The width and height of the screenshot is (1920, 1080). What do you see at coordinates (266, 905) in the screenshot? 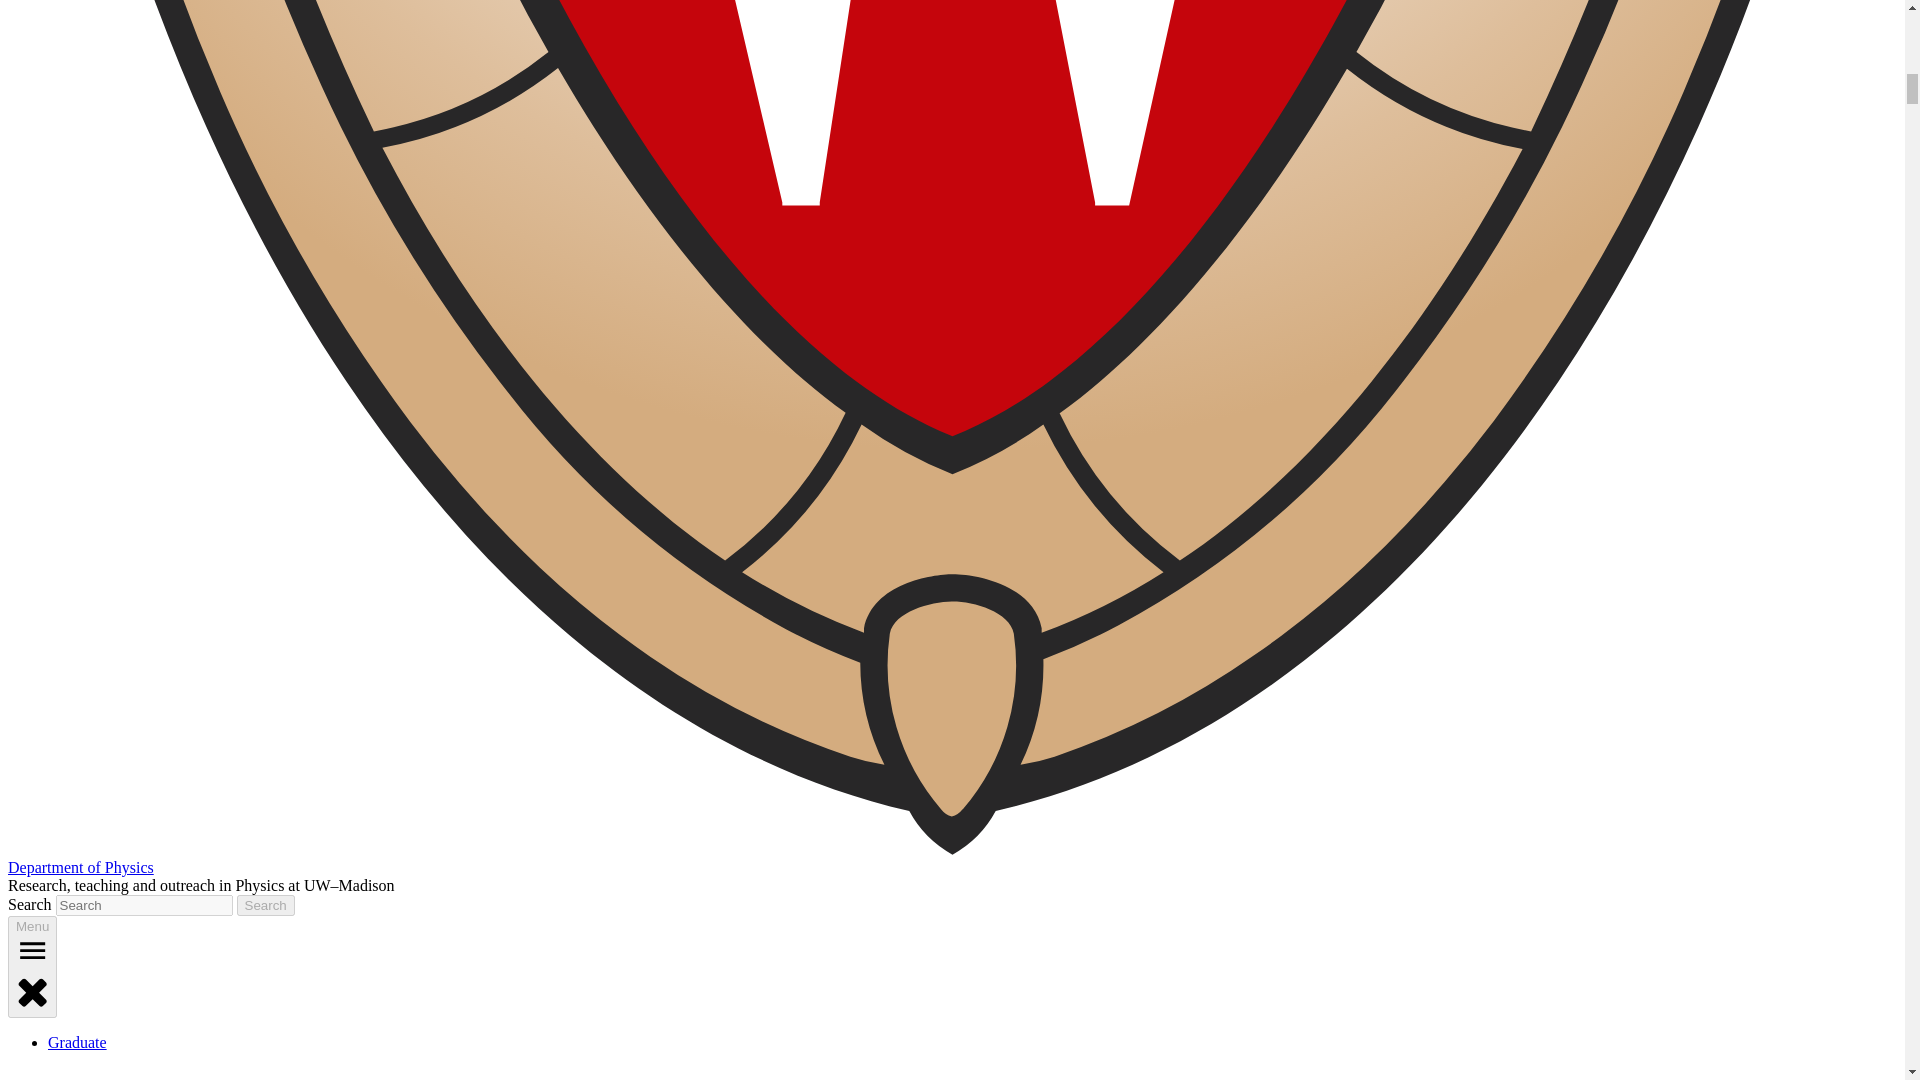
I see `Search` at bounding box center [266, 905].